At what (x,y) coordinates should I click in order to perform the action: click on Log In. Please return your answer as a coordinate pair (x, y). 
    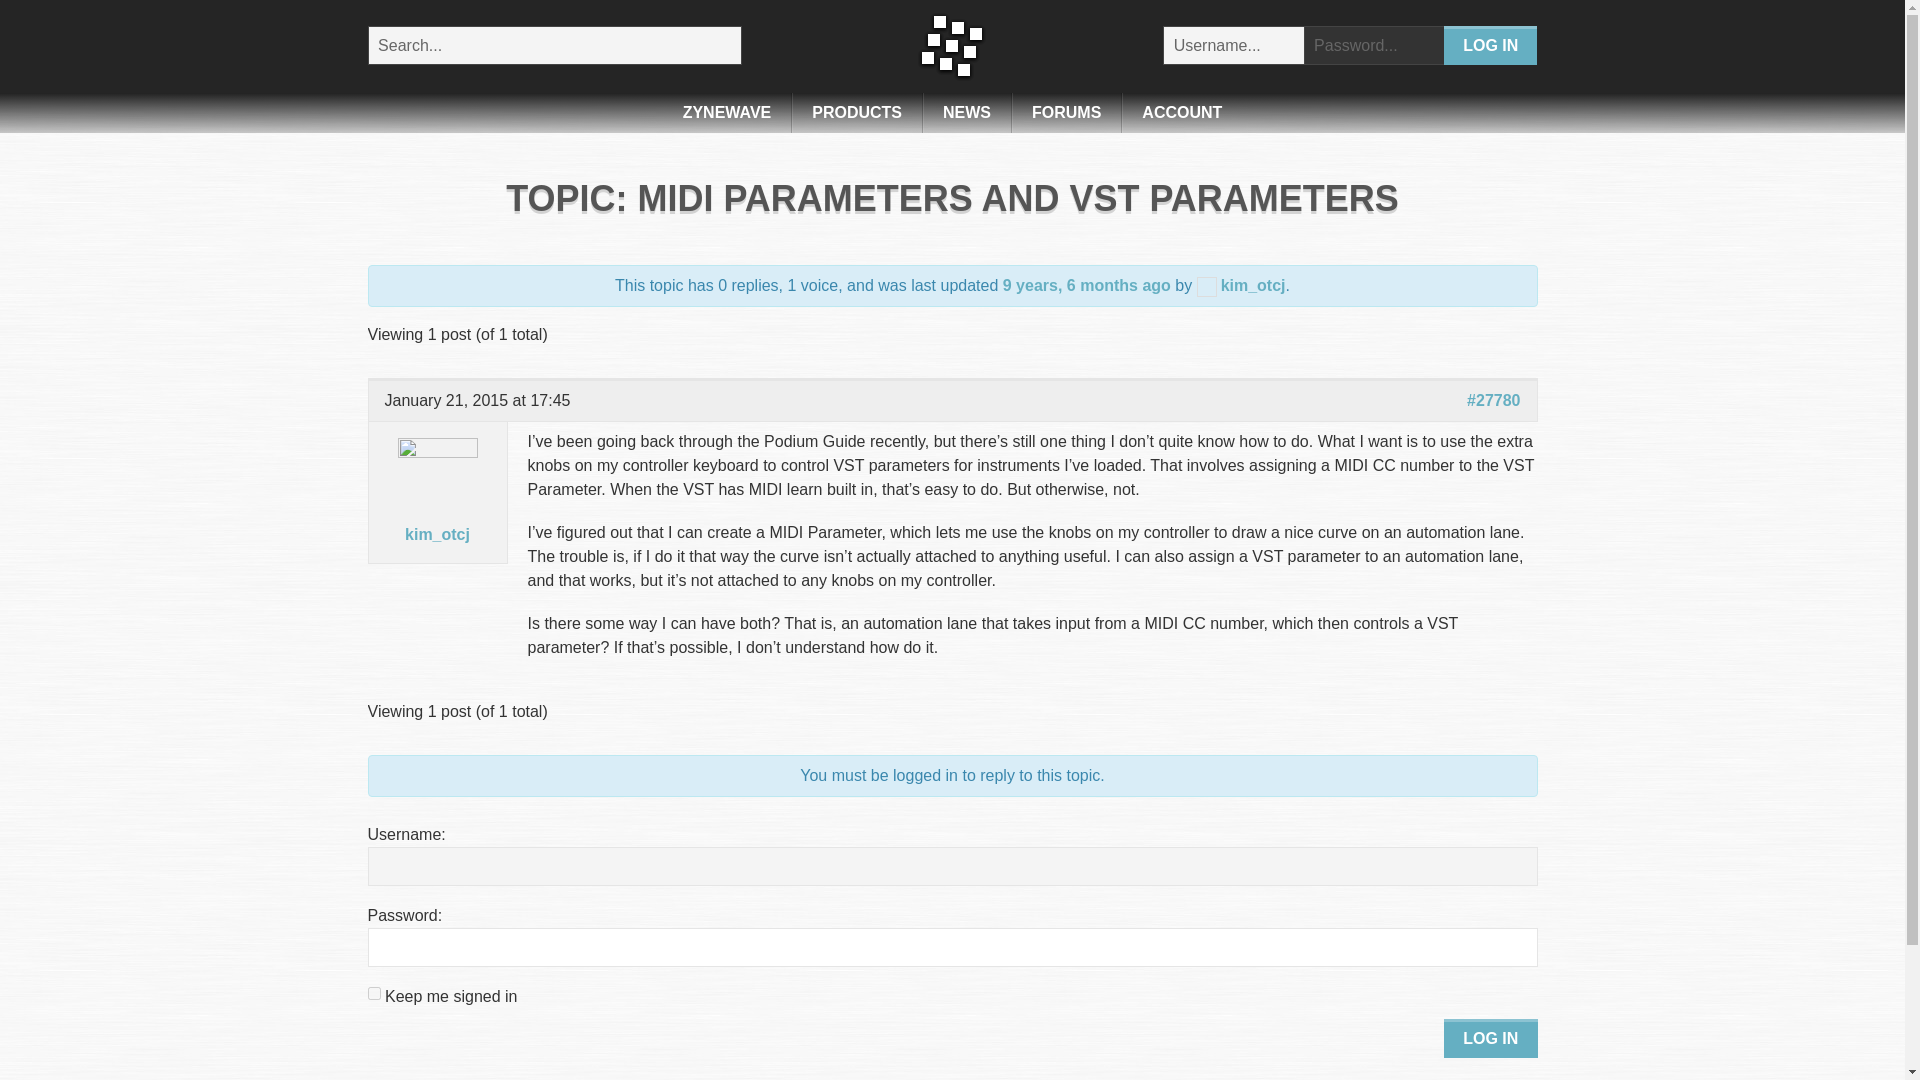
    Looking at the image, I should click on (1490, 44).